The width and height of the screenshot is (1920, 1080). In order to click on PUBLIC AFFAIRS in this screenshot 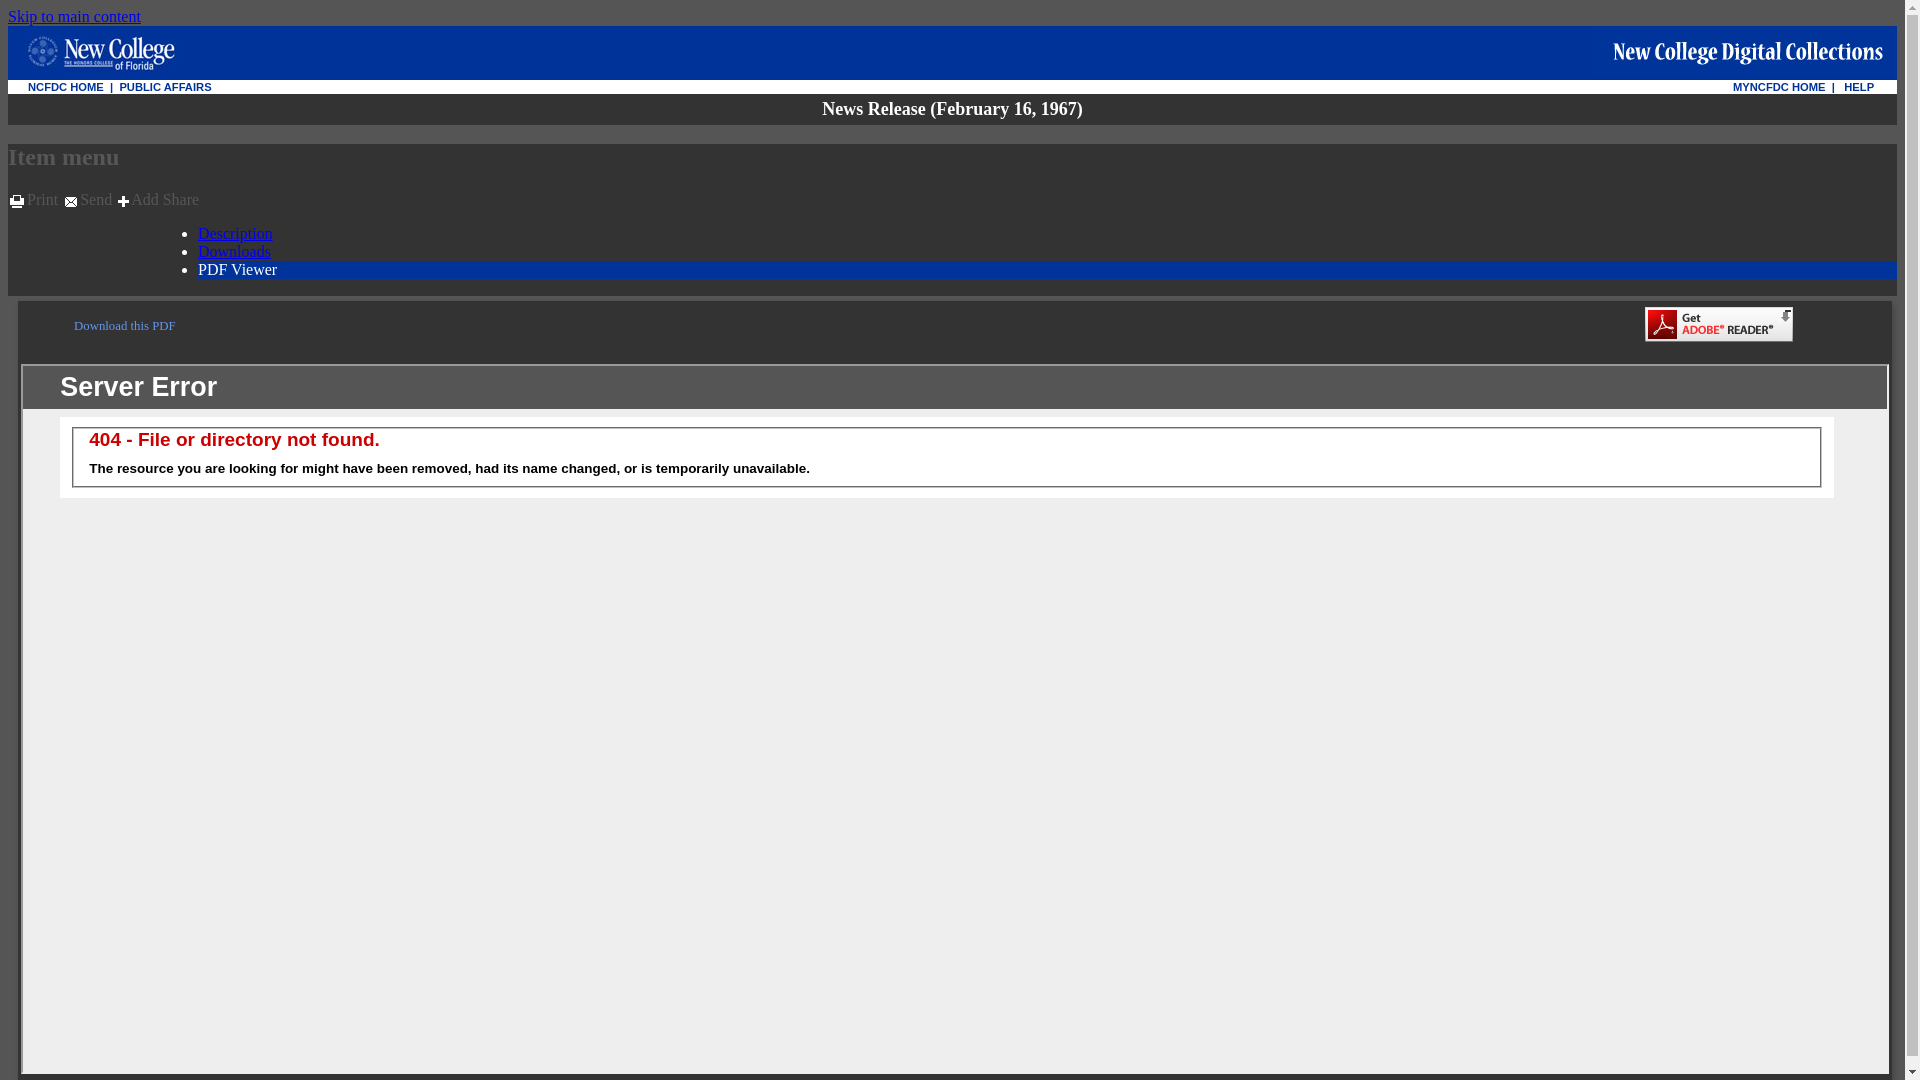, I will do `click(165, 86)`.